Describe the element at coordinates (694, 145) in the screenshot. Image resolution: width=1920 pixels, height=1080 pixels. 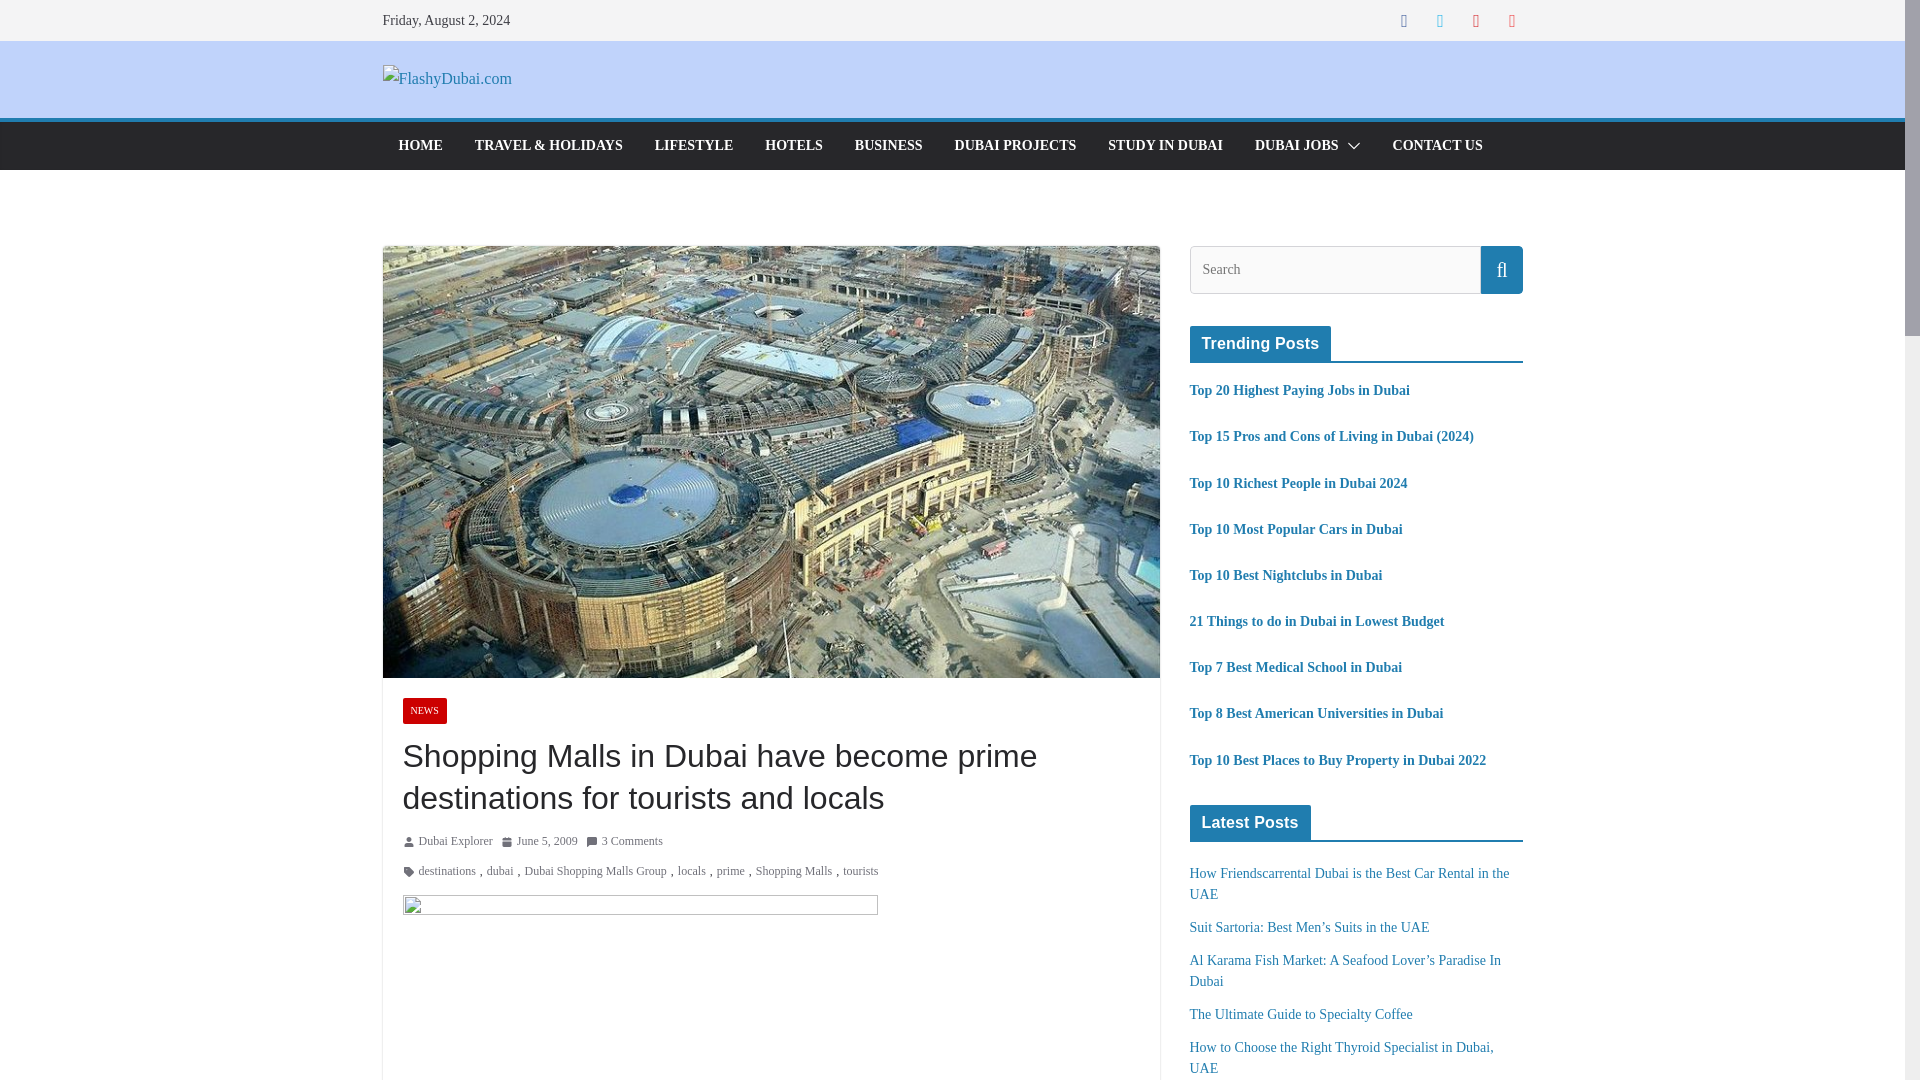
I see `LIFESTYLE` at that location.